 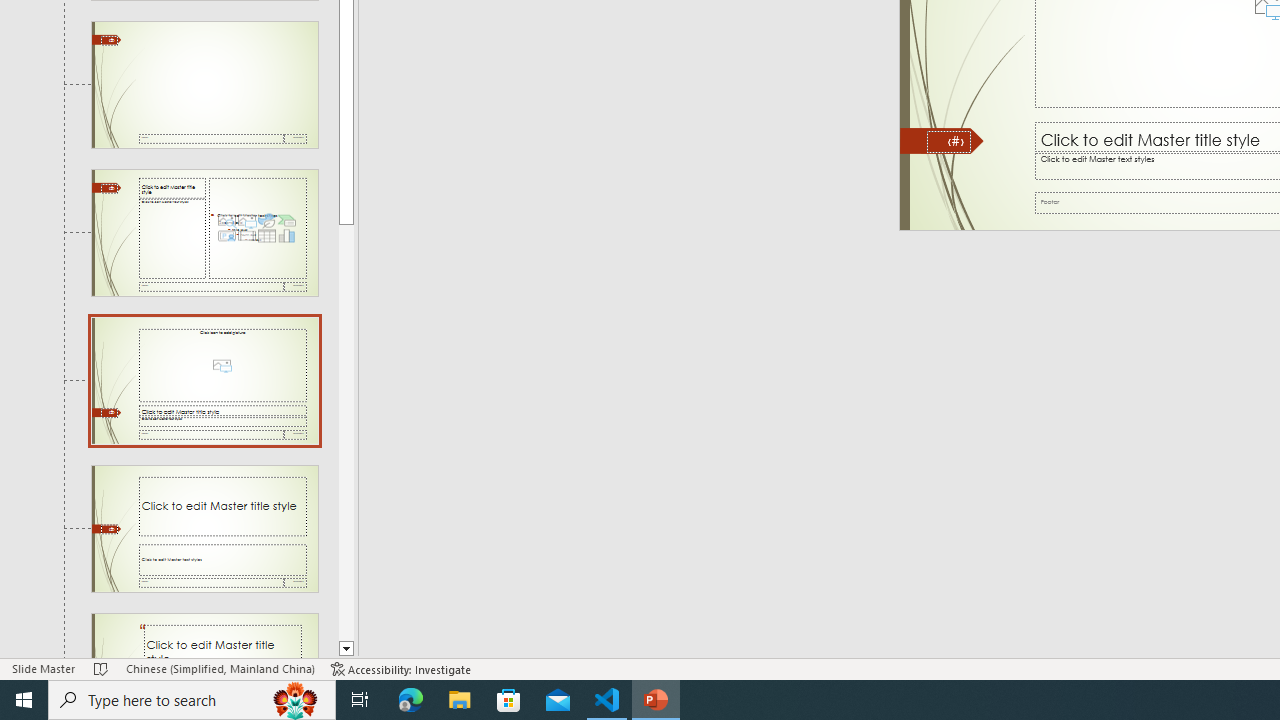 What do you see at coordinates (948, 142) in the screenshot?
I see `Slide Number` at bounding box center [948, 142].